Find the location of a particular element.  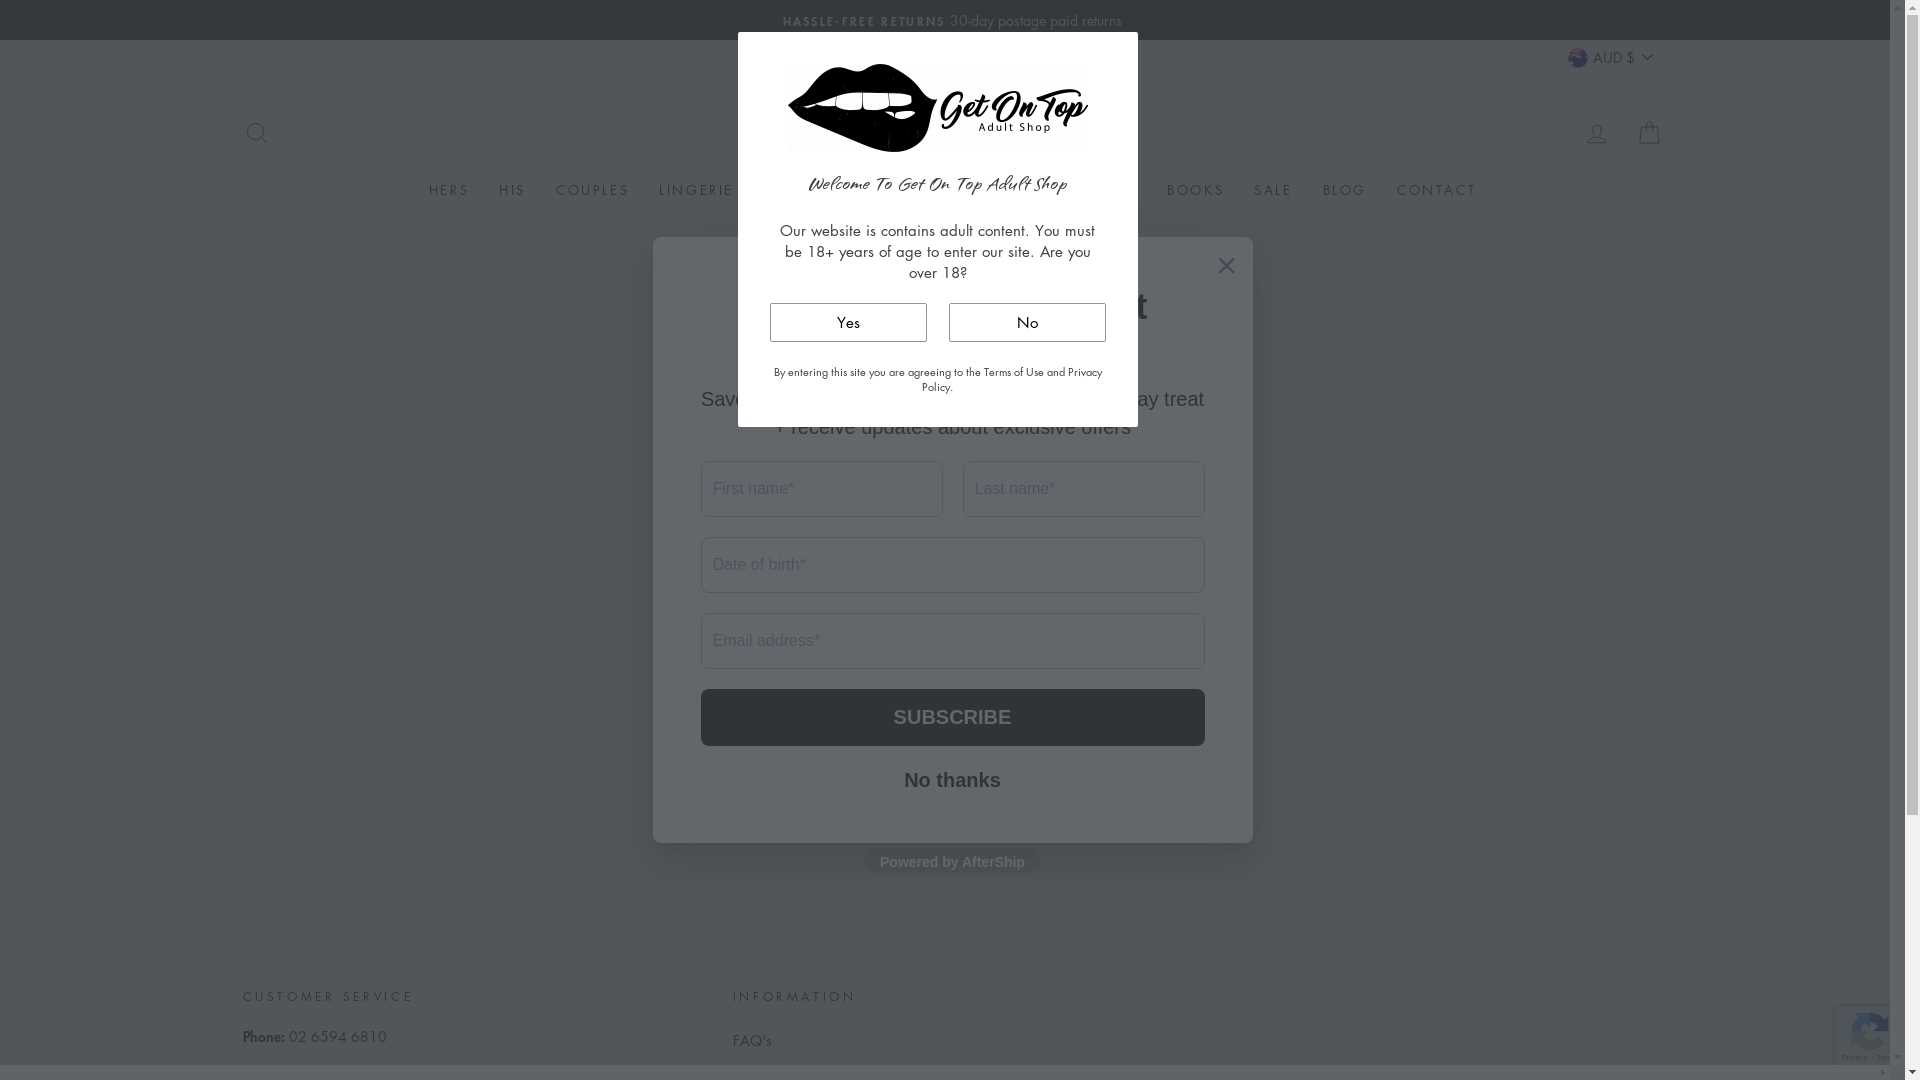

SEARCH is located at coordinates (256, 132).